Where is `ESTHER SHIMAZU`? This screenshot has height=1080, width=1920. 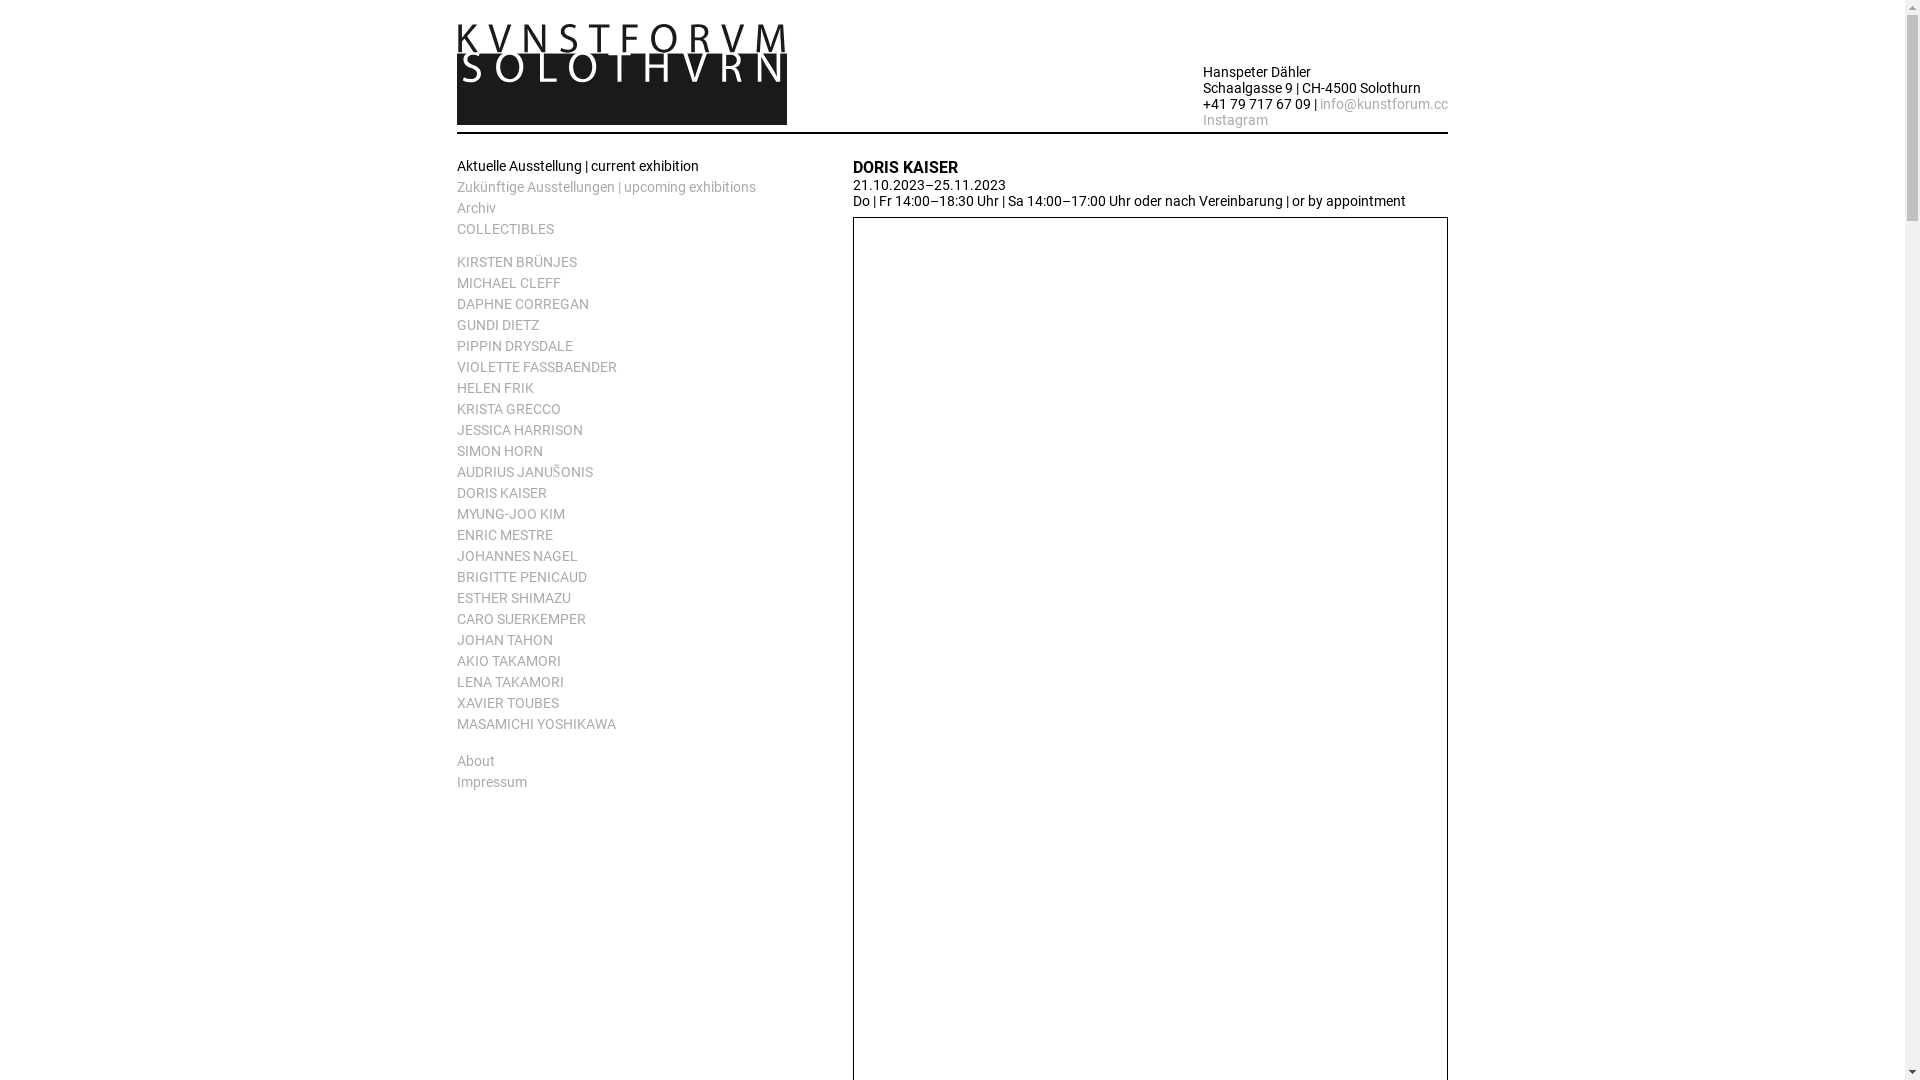
ESTHER SHIMAZU is located at coordinates (620, 600).